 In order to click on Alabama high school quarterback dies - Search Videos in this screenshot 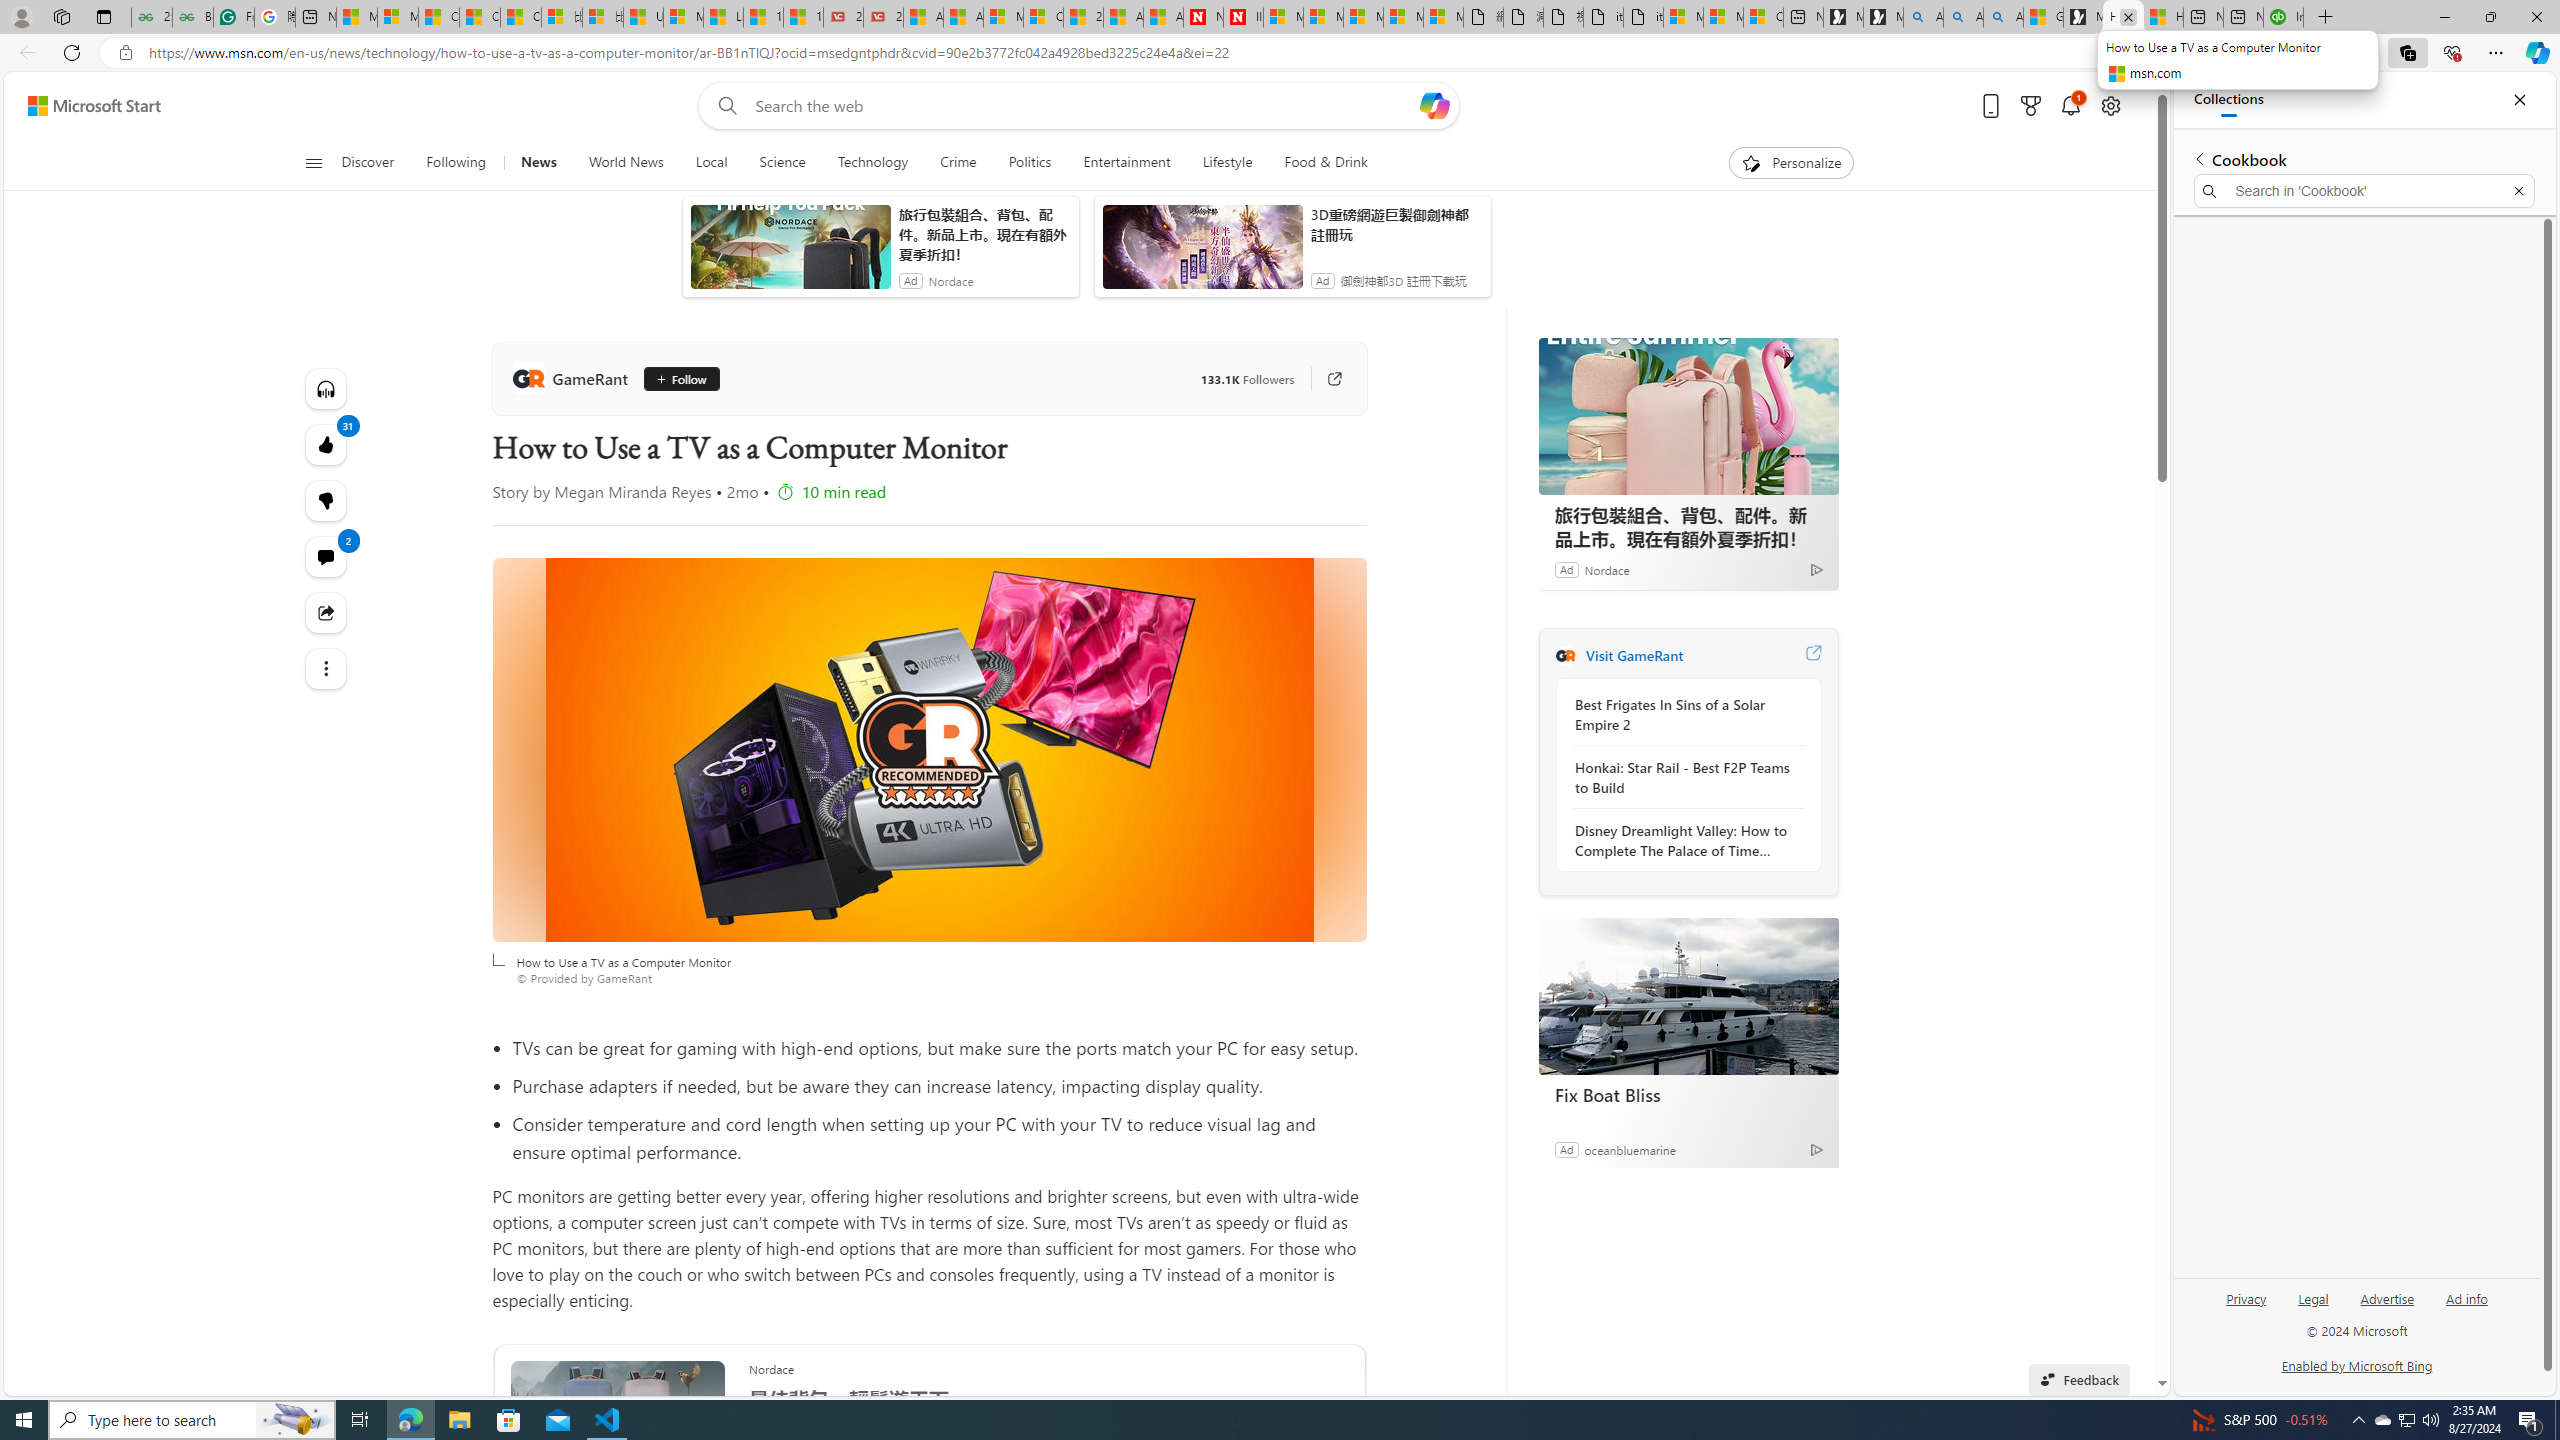, I will do `click(2002, 17)`.